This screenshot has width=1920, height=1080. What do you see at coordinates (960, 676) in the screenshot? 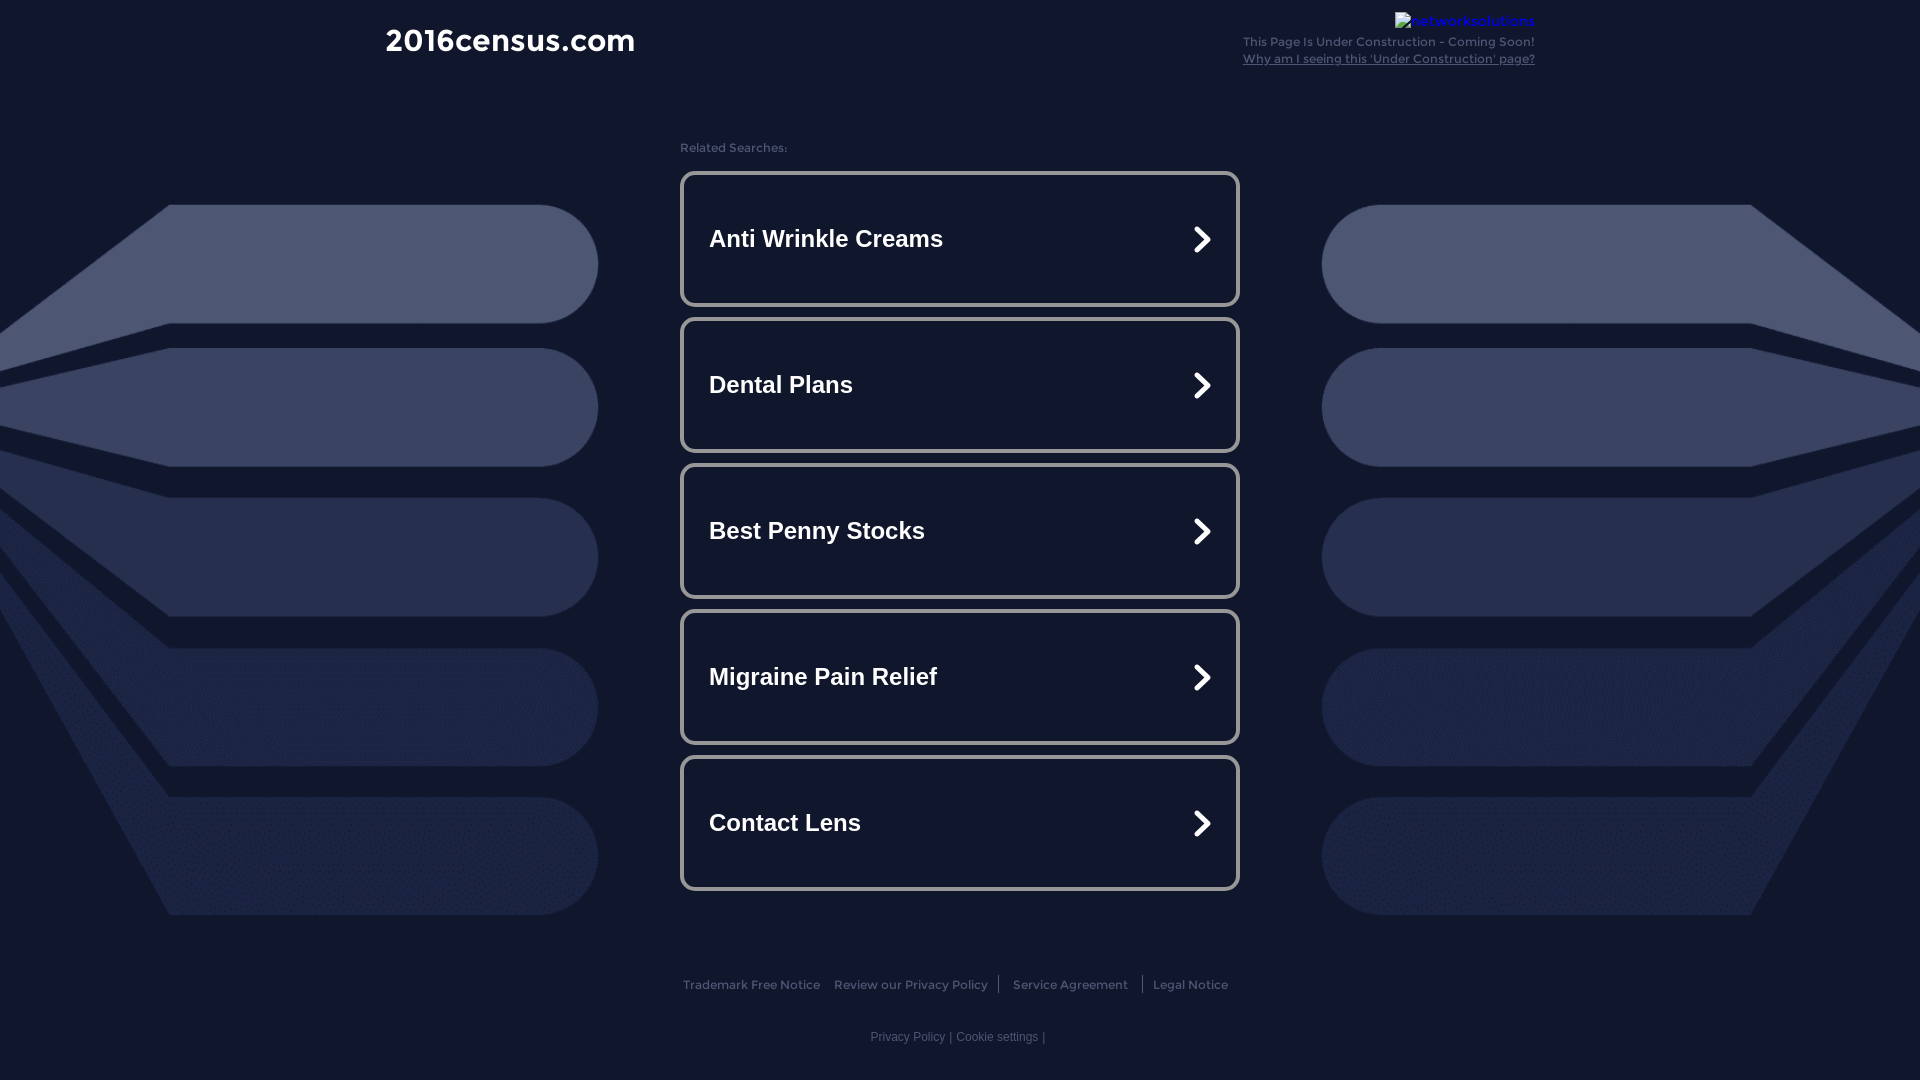
I see `Migraine Pain Relief` at bounding box center [960, 676].